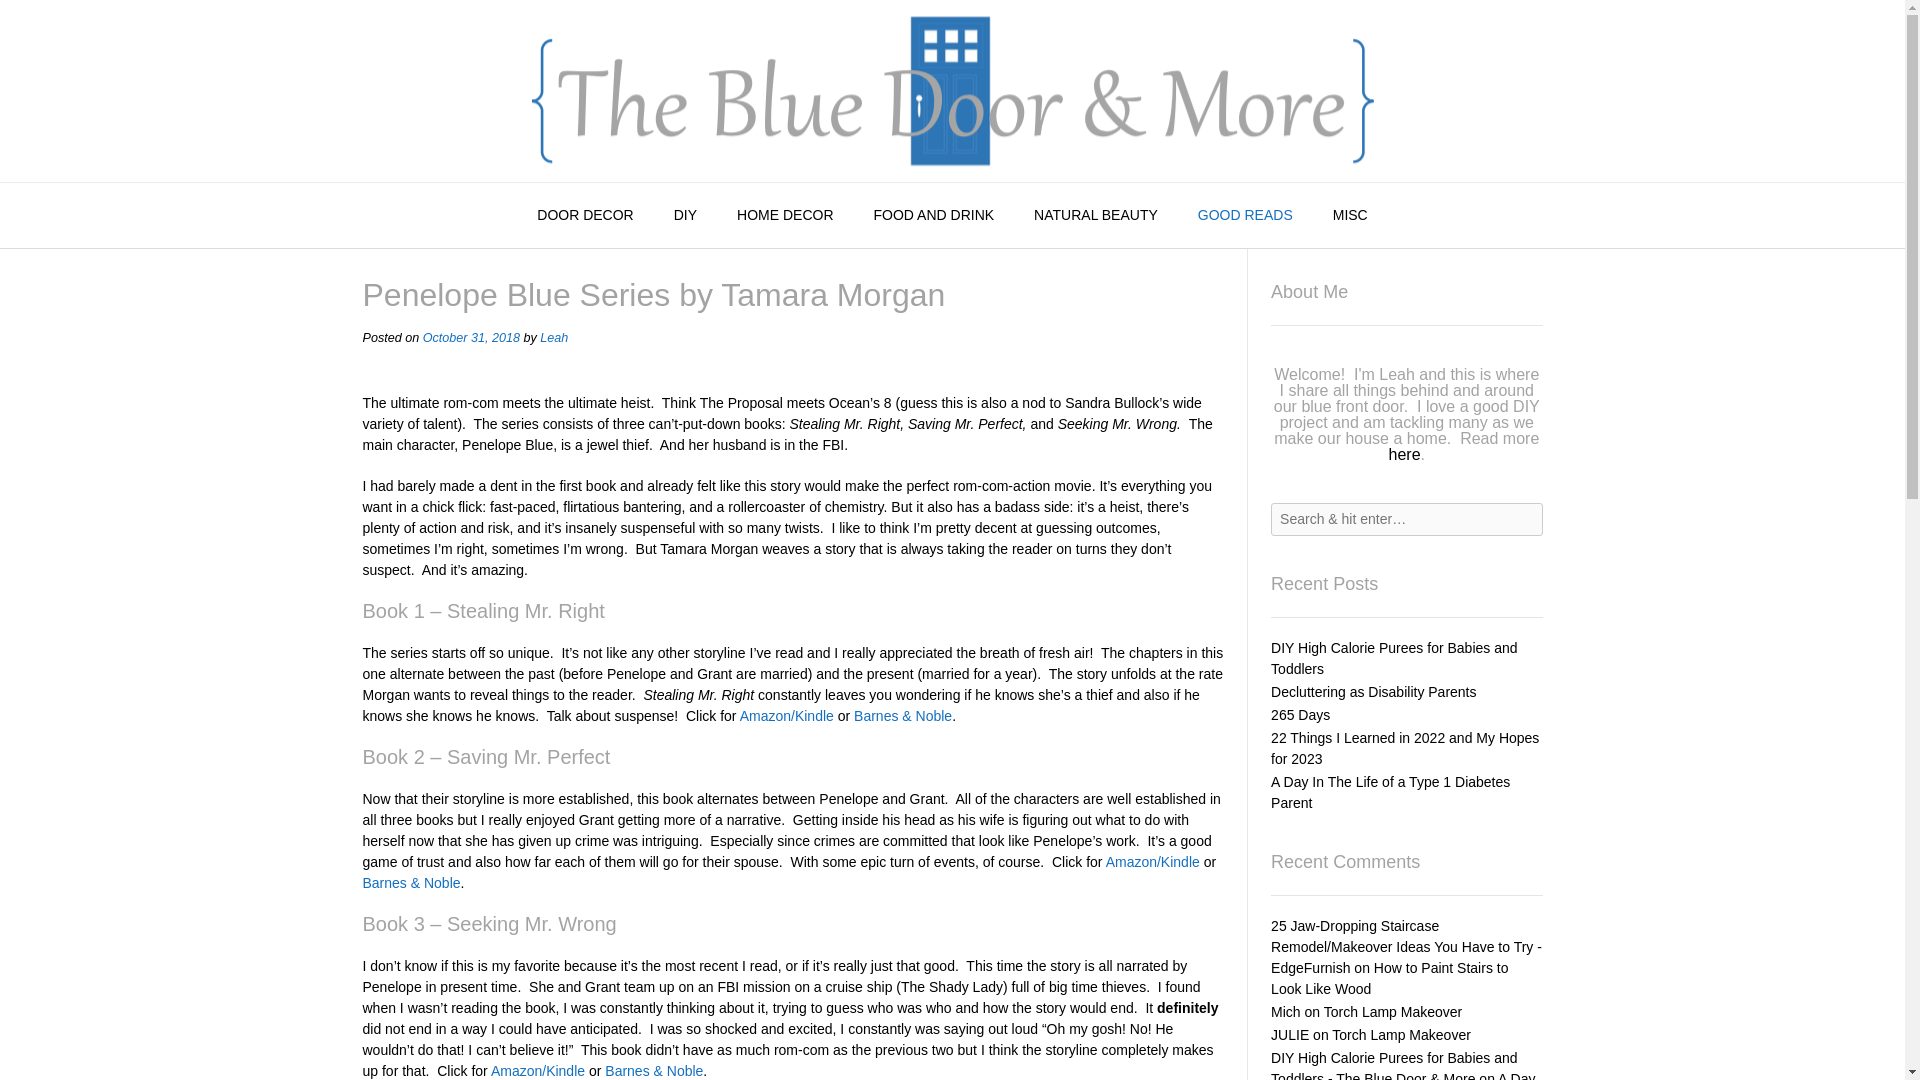 The width and height of the screenshot is (1920, 1080). What do you see at coordinates (1300, 714) in the screenshot?
I see `265 Days` at bounding box center [1300, 714].